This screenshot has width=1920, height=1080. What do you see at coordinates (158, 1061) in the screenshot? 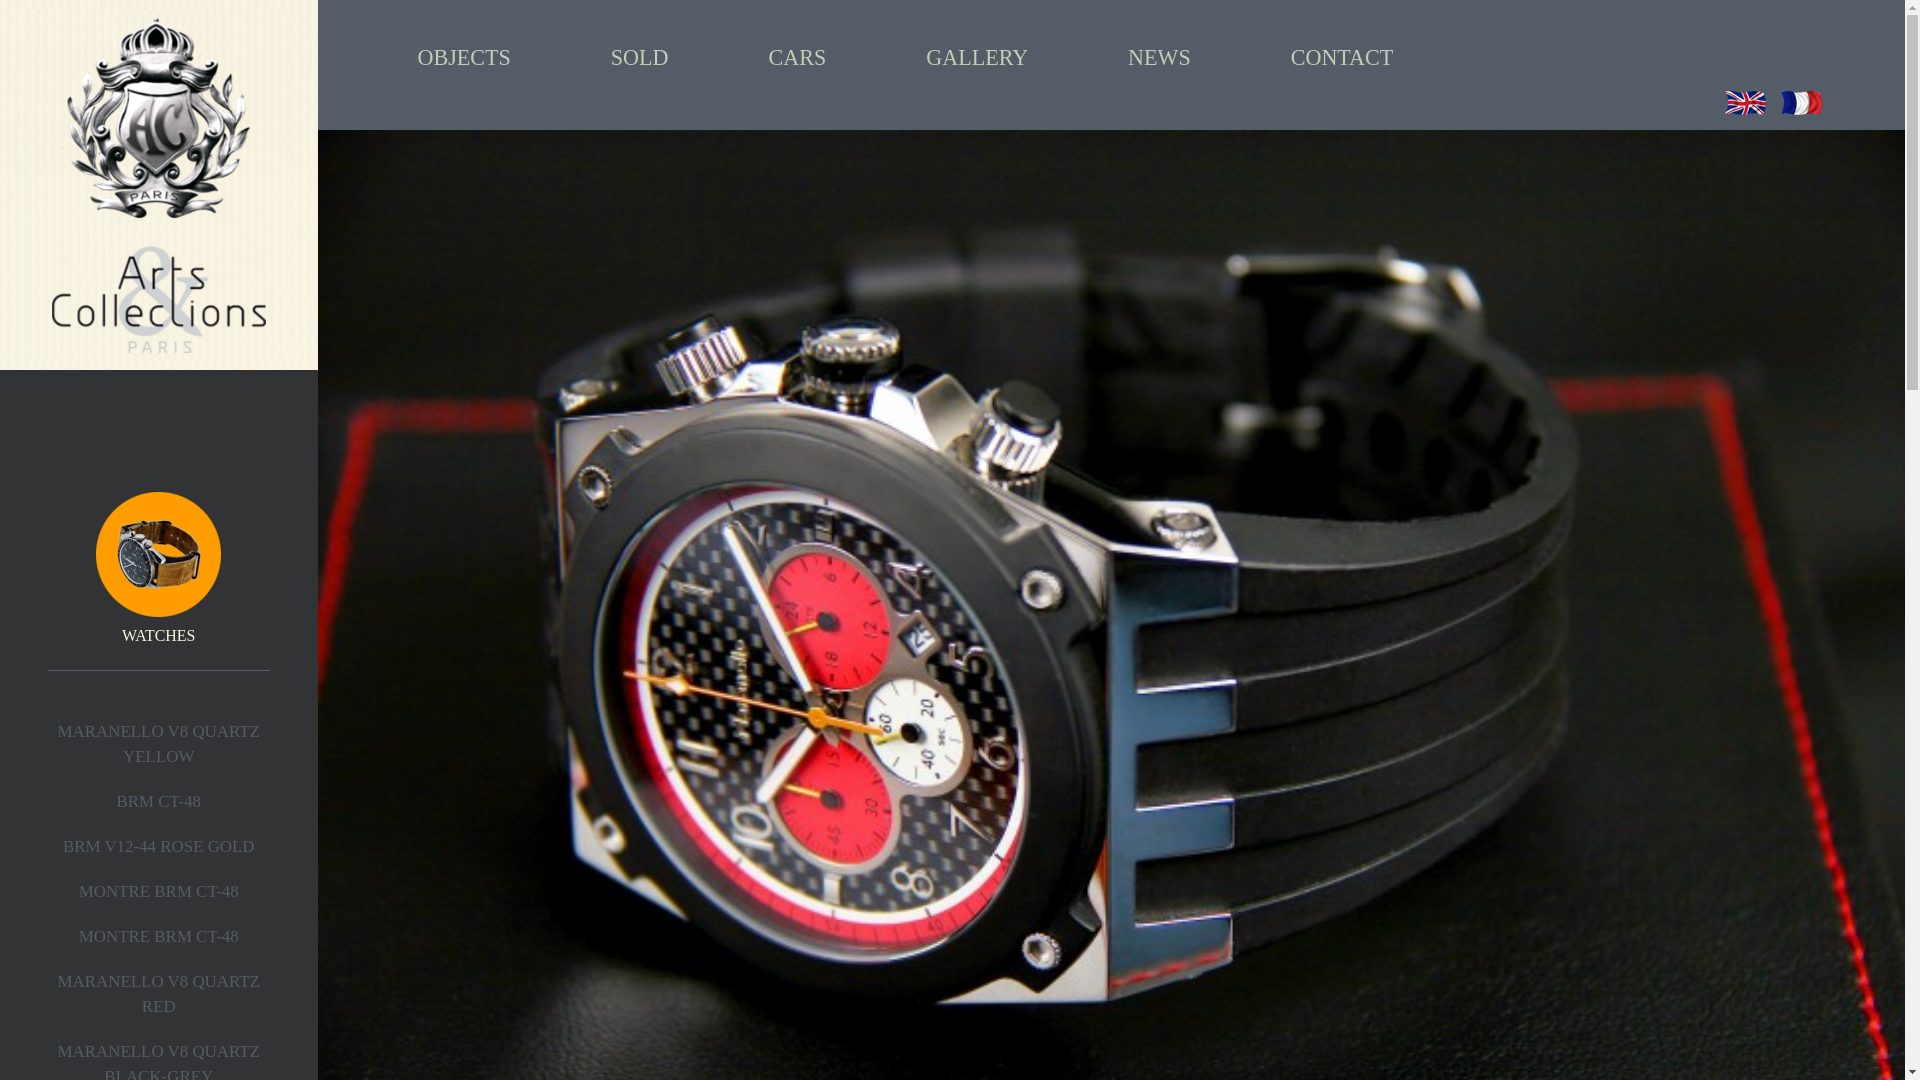
I see `MARANELLO V8 QUARTZ BLACK-GREY` at bounding box center [158, 1061].